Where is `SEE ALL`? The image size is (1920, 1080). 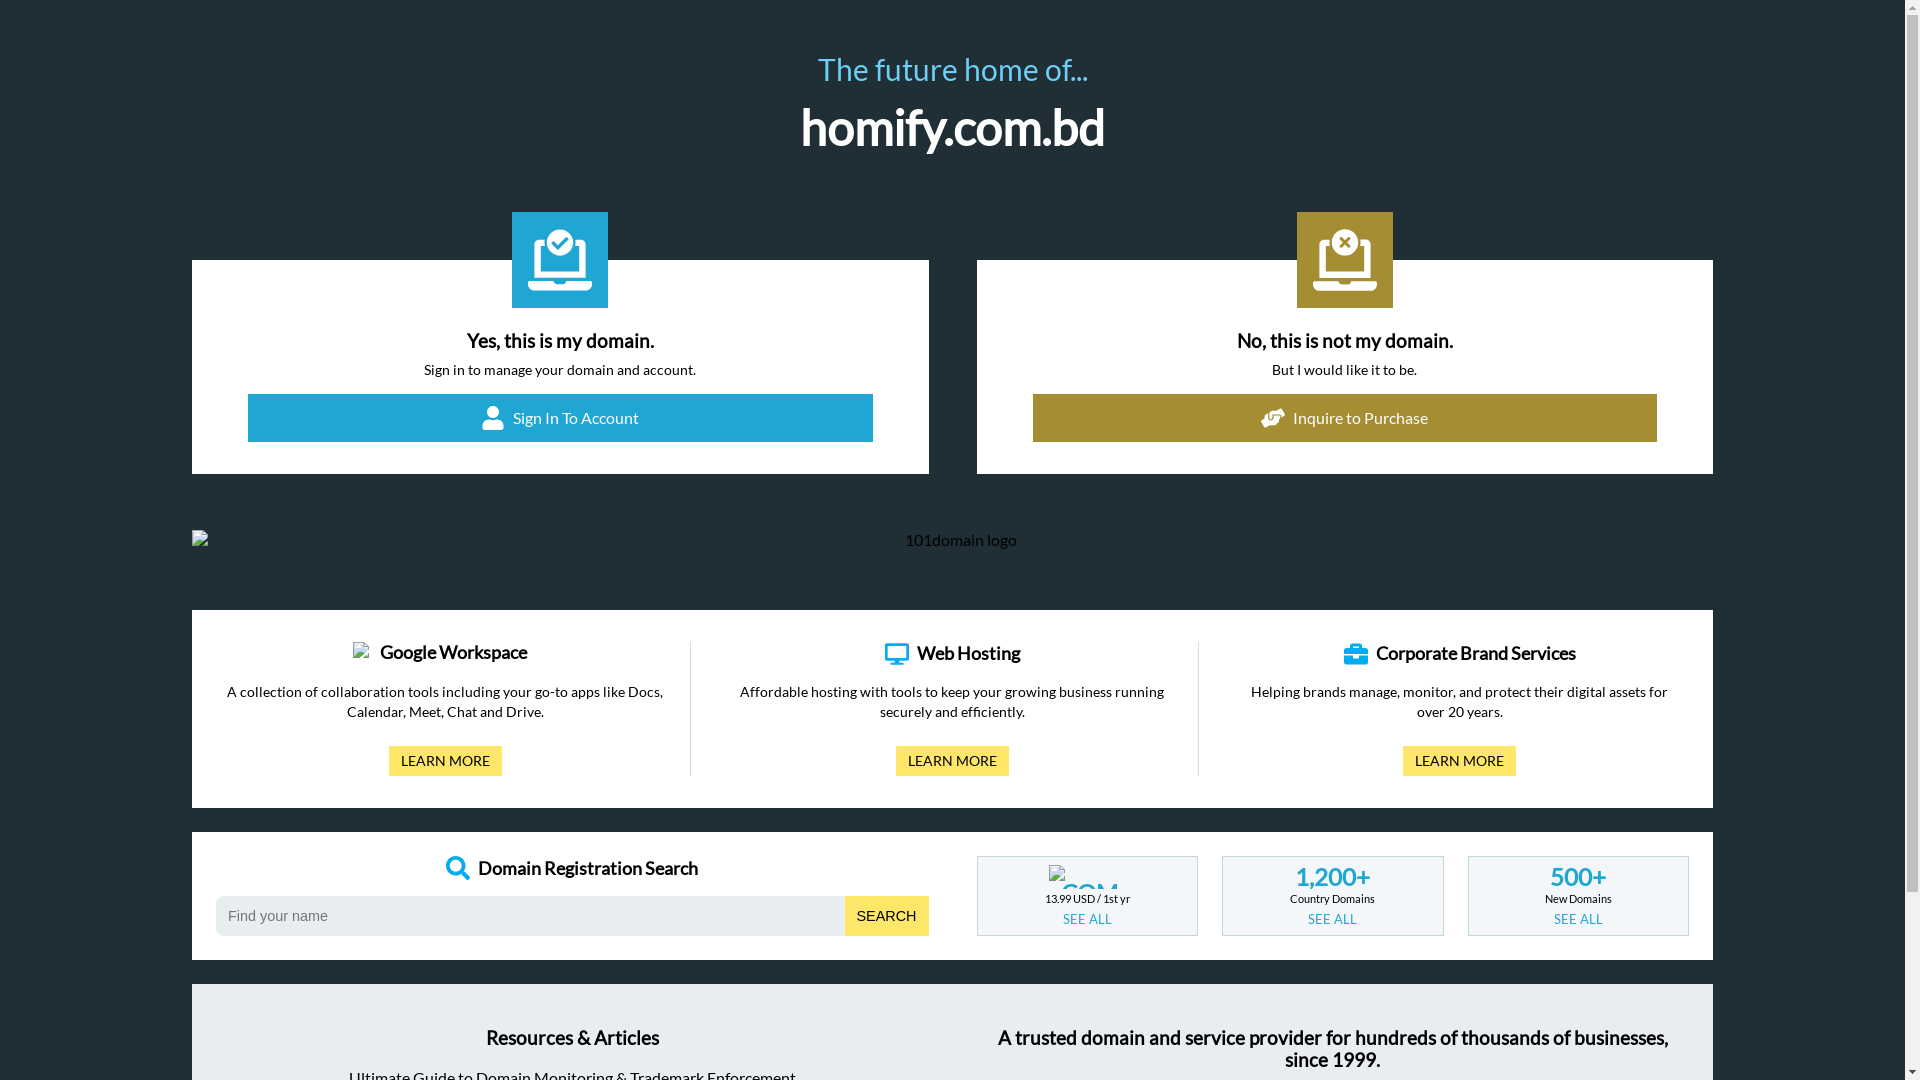 SEE ALL is located at coordinates (1088, 919).